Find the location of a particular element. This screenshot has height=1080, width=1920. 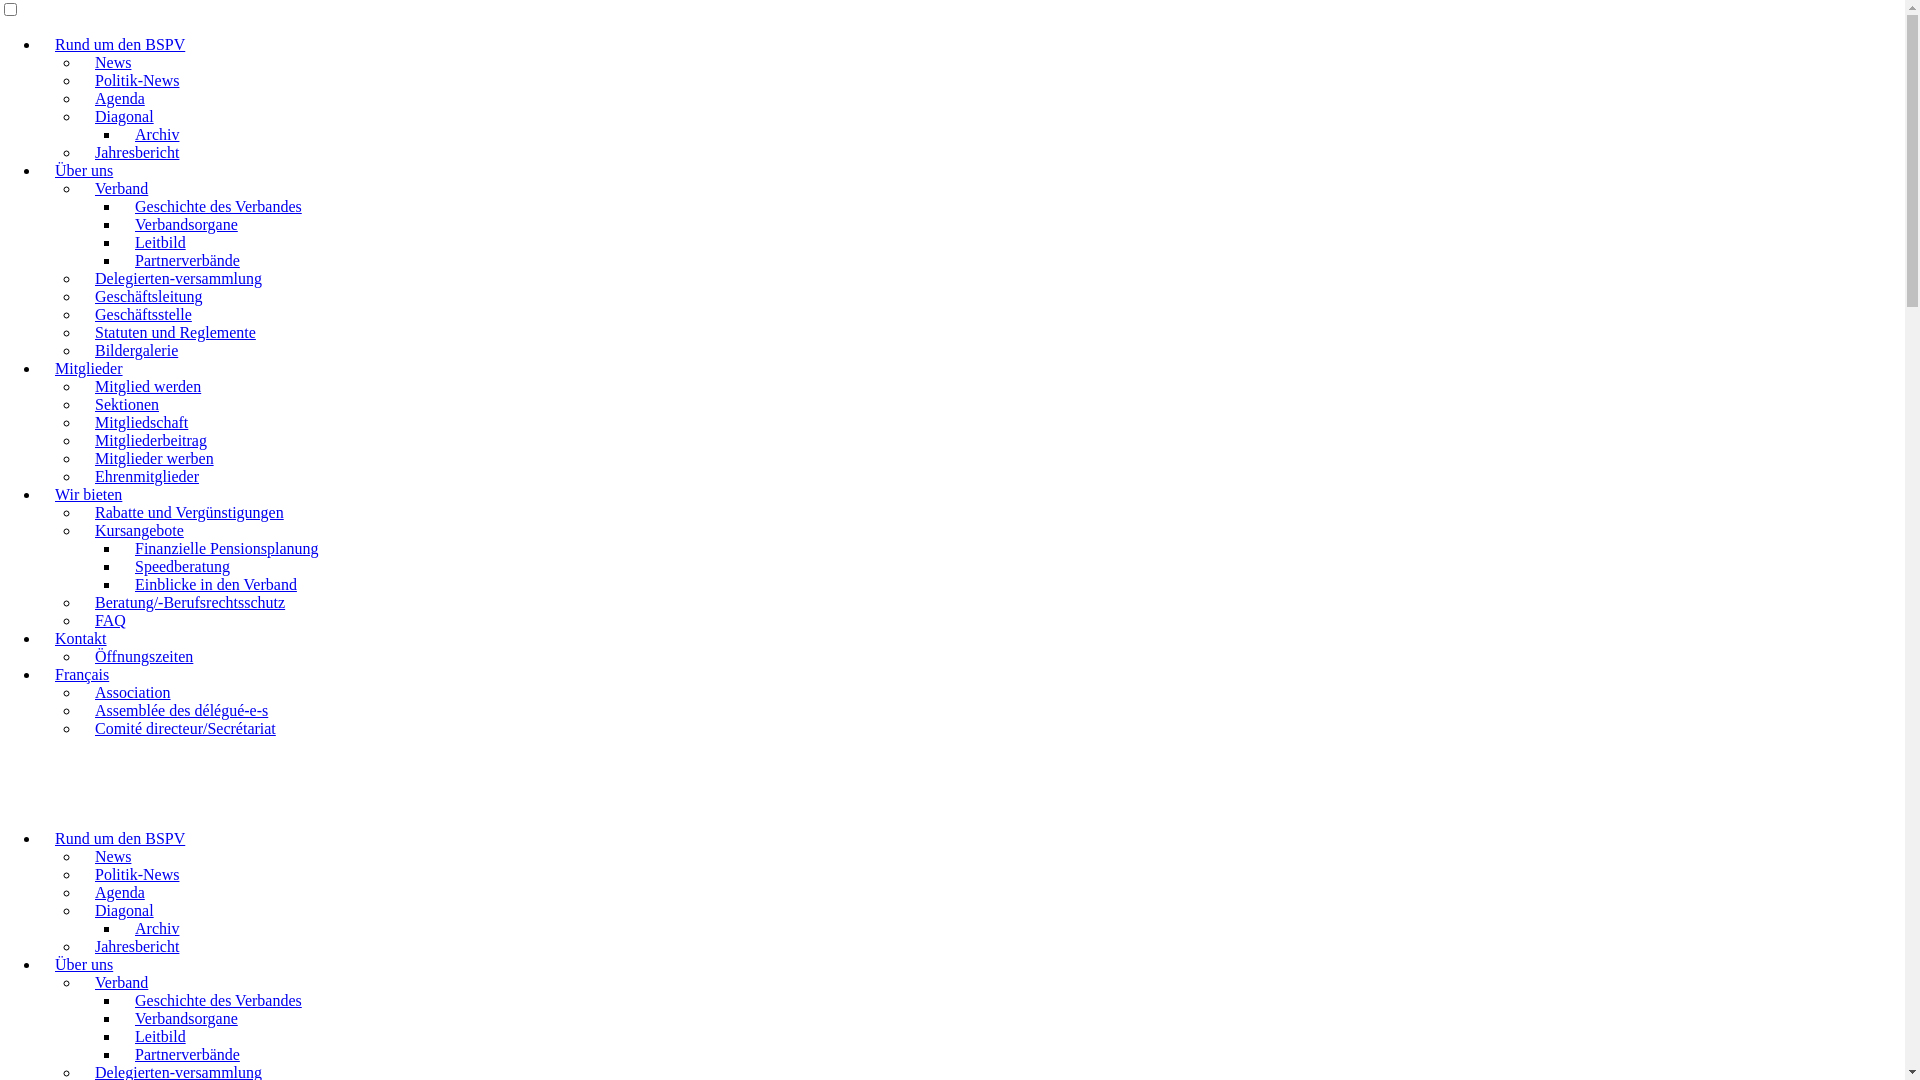

Jahresbericht is located at coordinates (137, 152).